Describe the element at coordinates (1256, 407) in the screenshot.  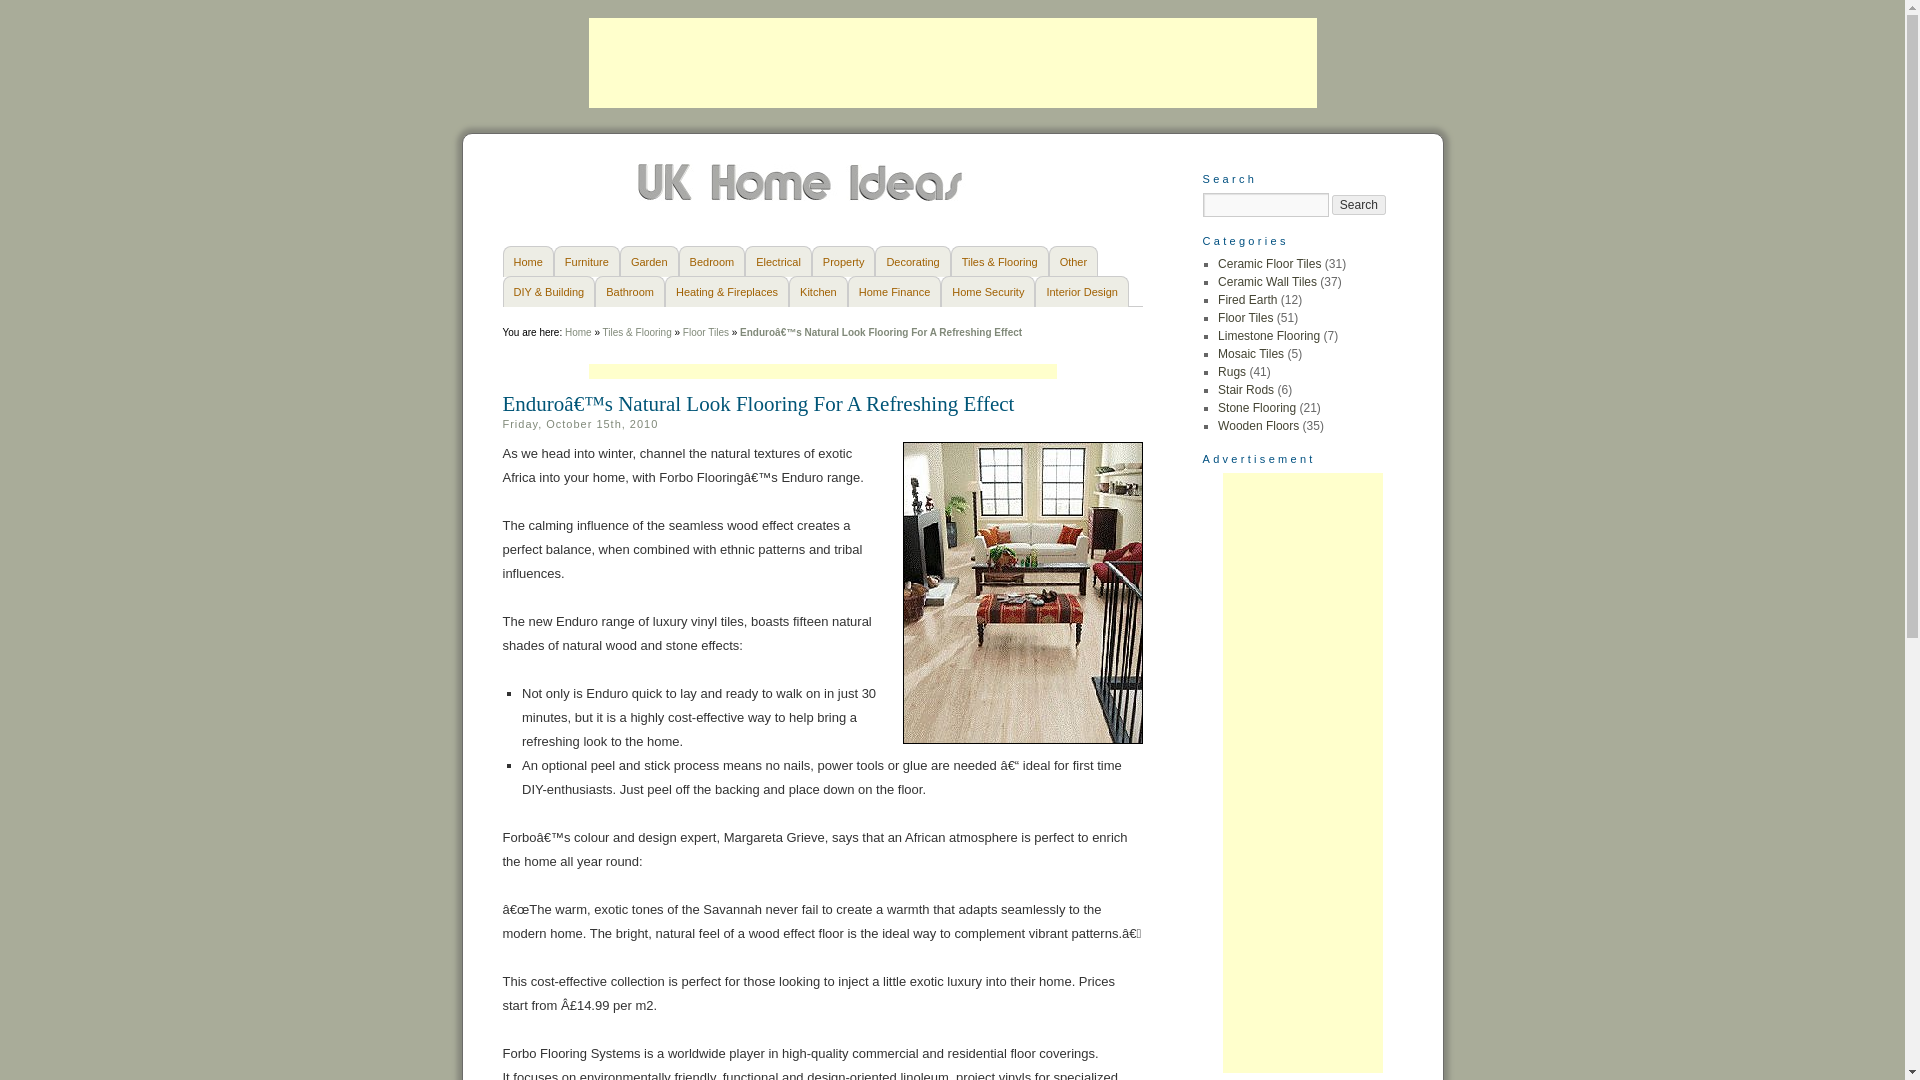
I see `Stone Flooring` at that location.